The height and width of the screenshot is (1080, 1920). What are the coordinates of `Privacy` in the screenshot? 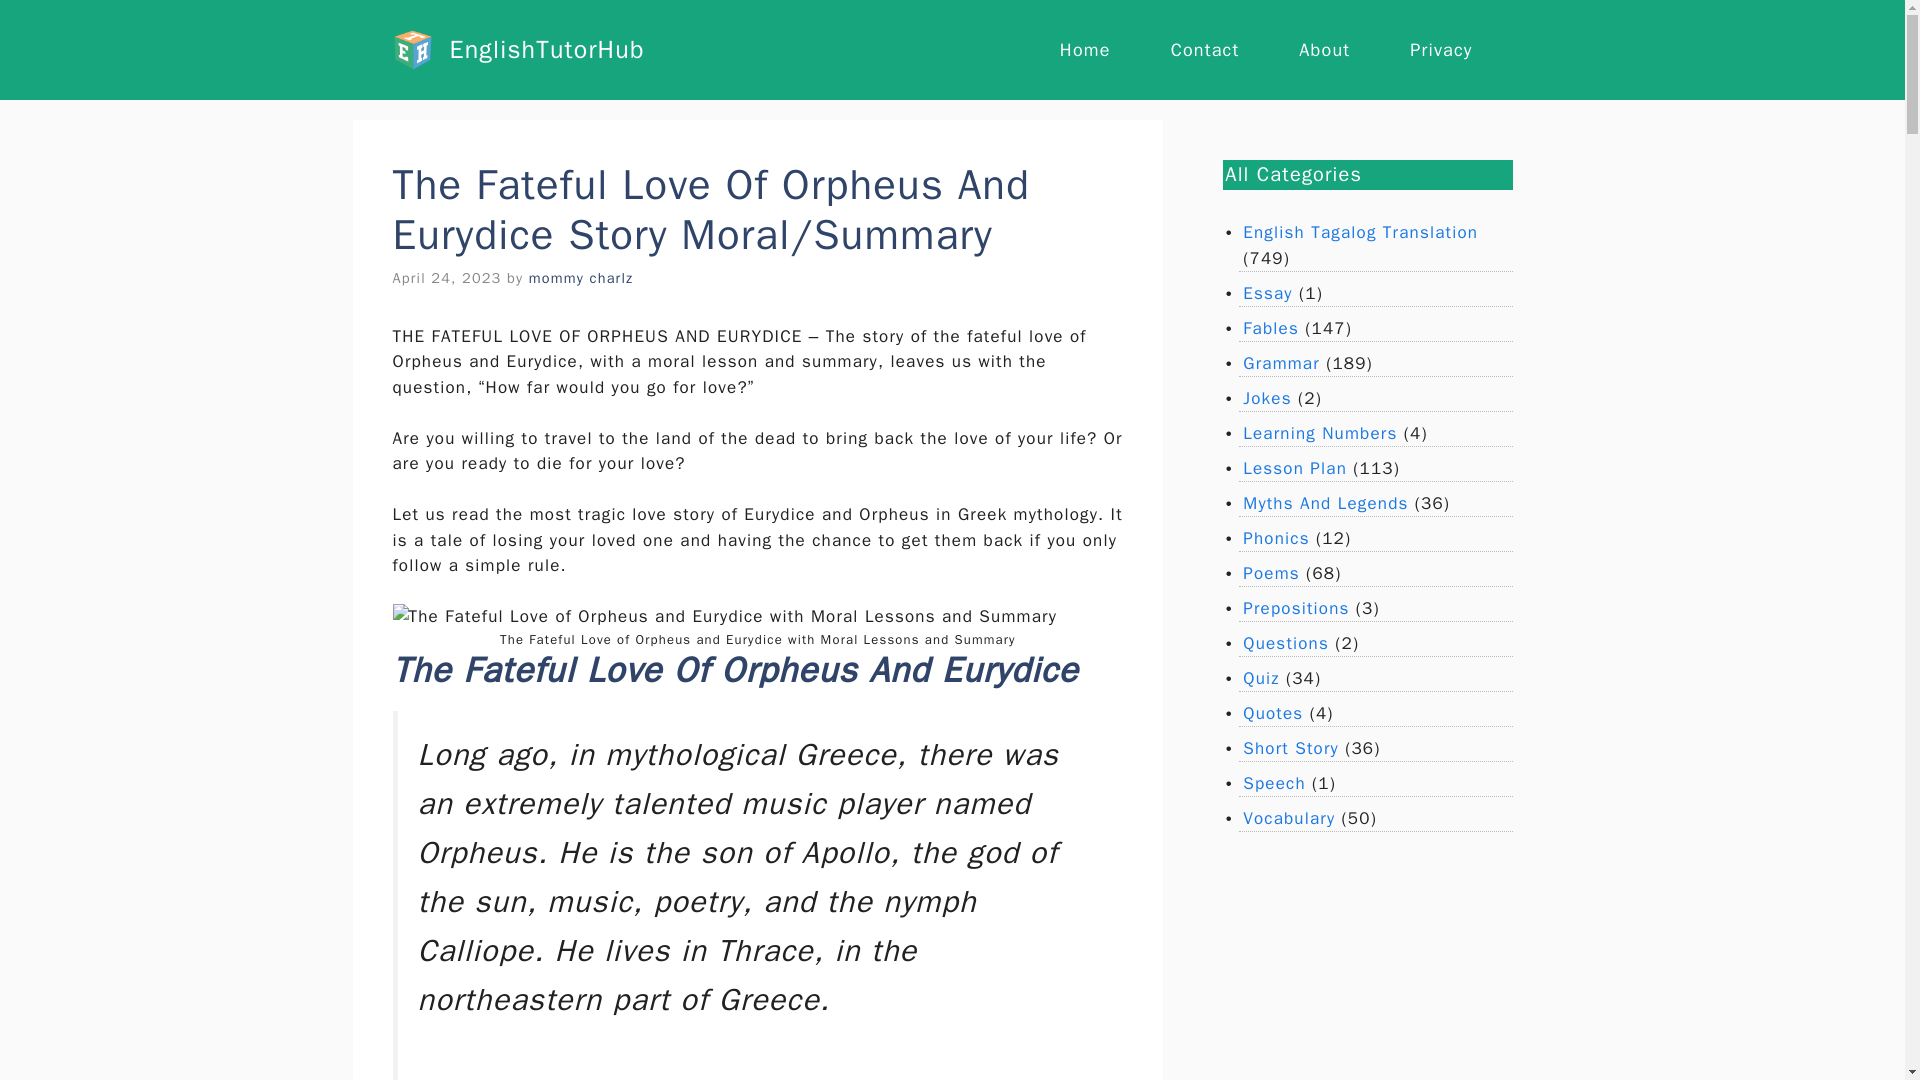 It's located at (1440, 50).